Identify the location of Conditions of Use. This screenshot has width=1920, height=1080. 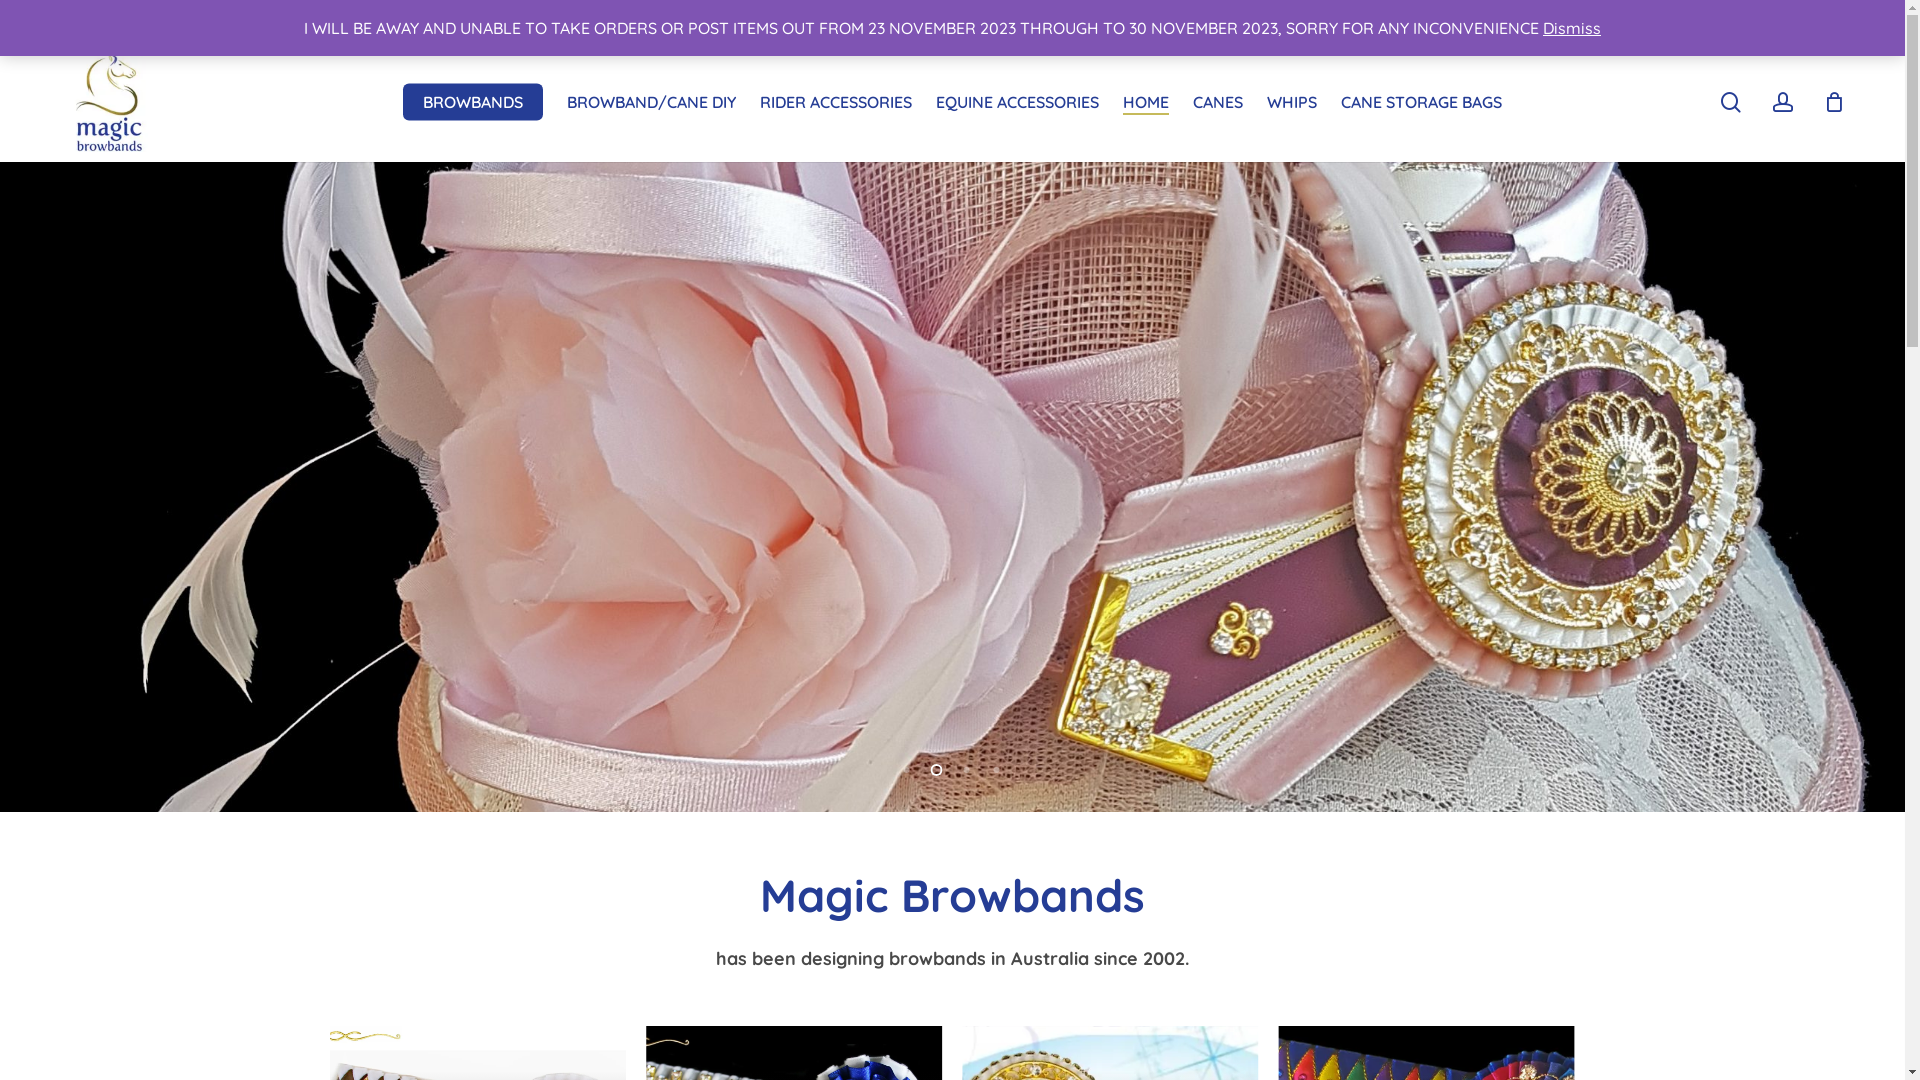
(529, 803).